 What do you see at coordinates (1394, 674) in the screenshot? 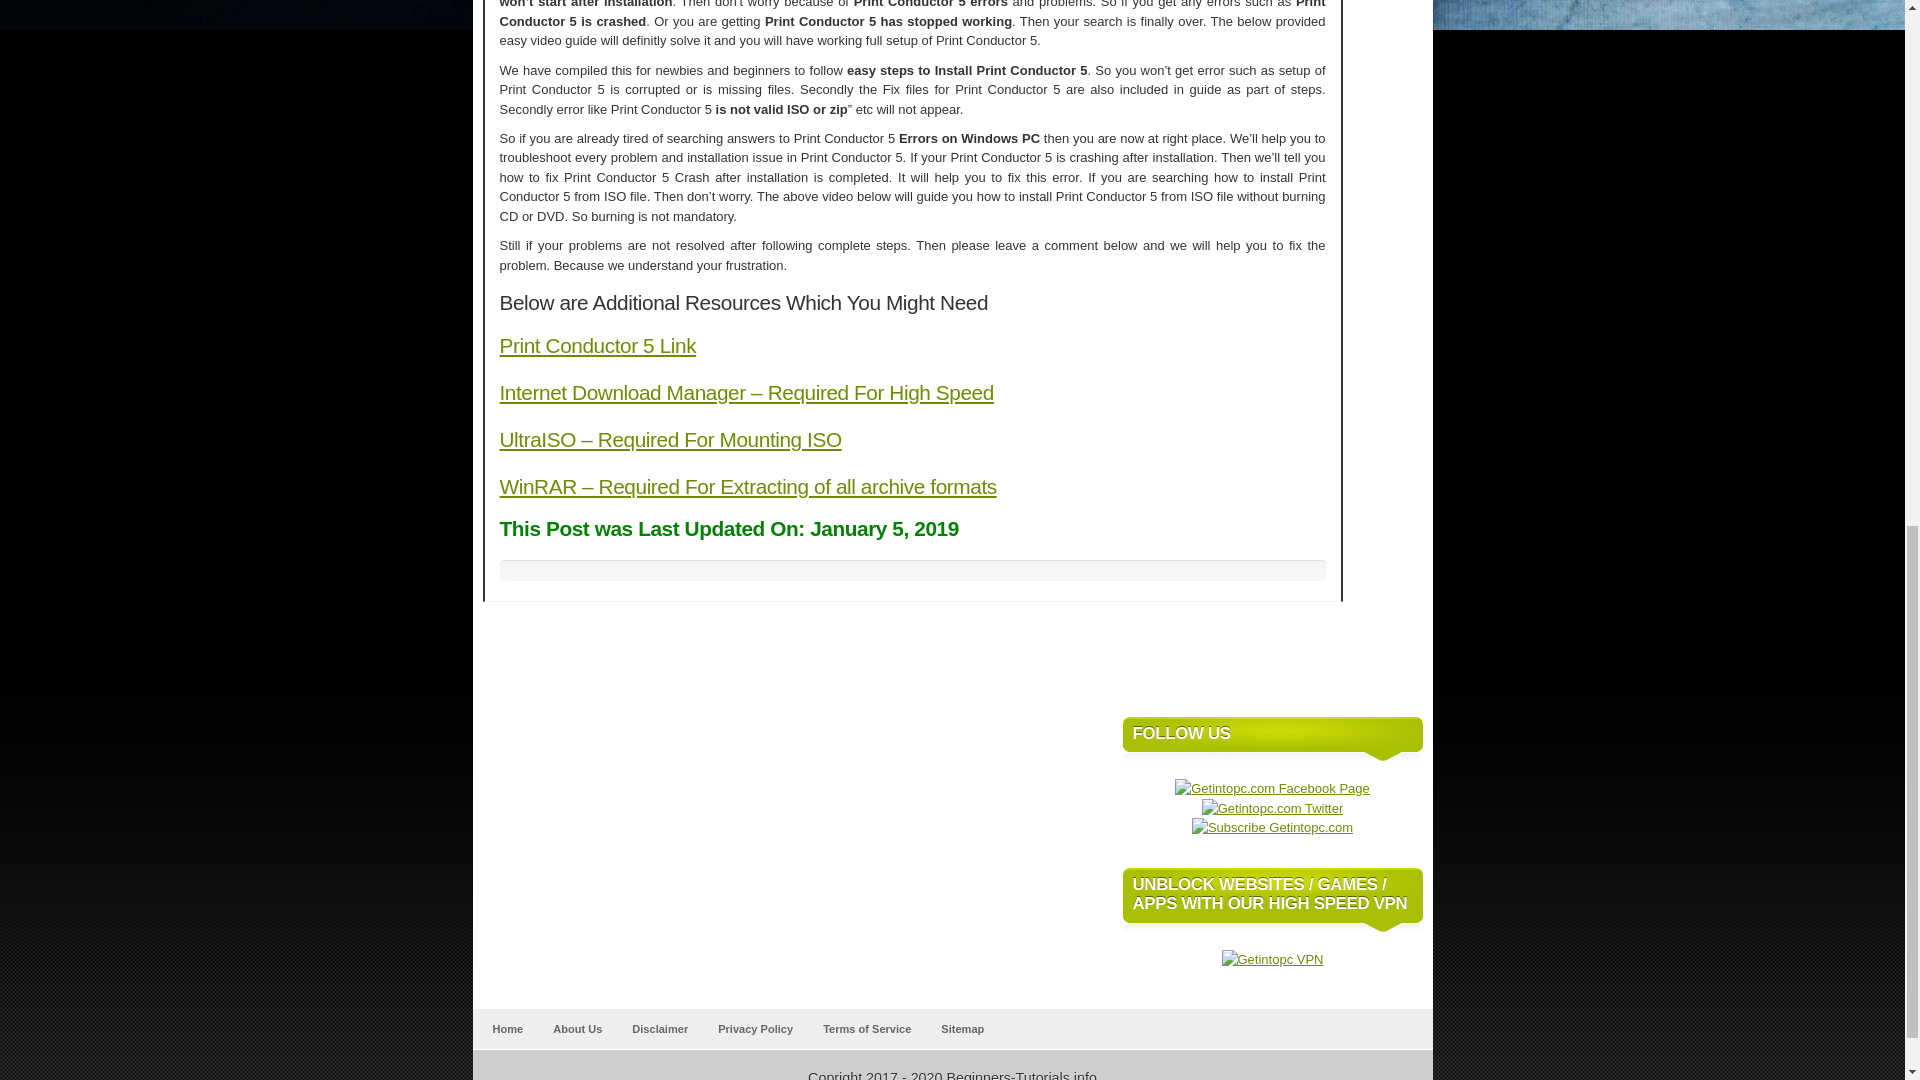
I see `Search Website` at bounding box center [1394, 674].